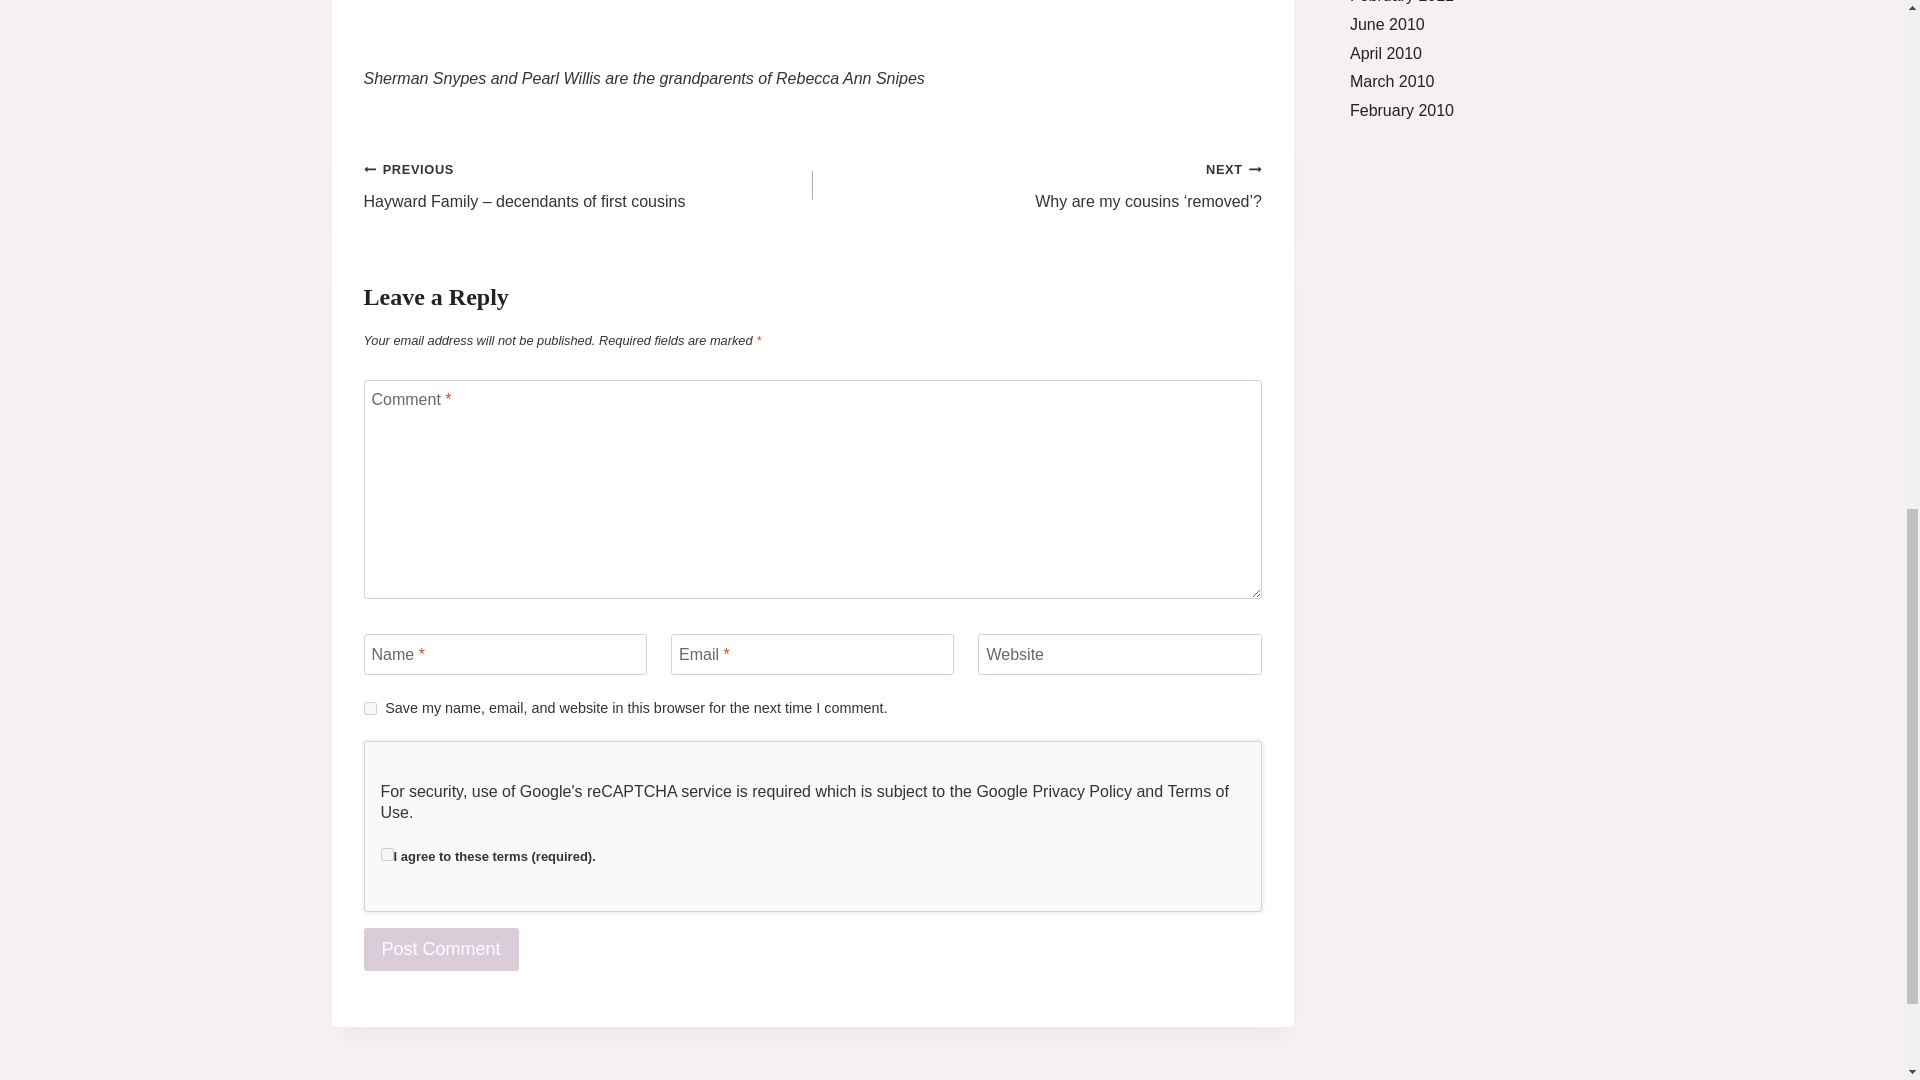 The height and width of the screenshot is (1080, 1920). Describe the element at coordinates (1386, 53) in the screenshot. I see `April 2010` at that location.